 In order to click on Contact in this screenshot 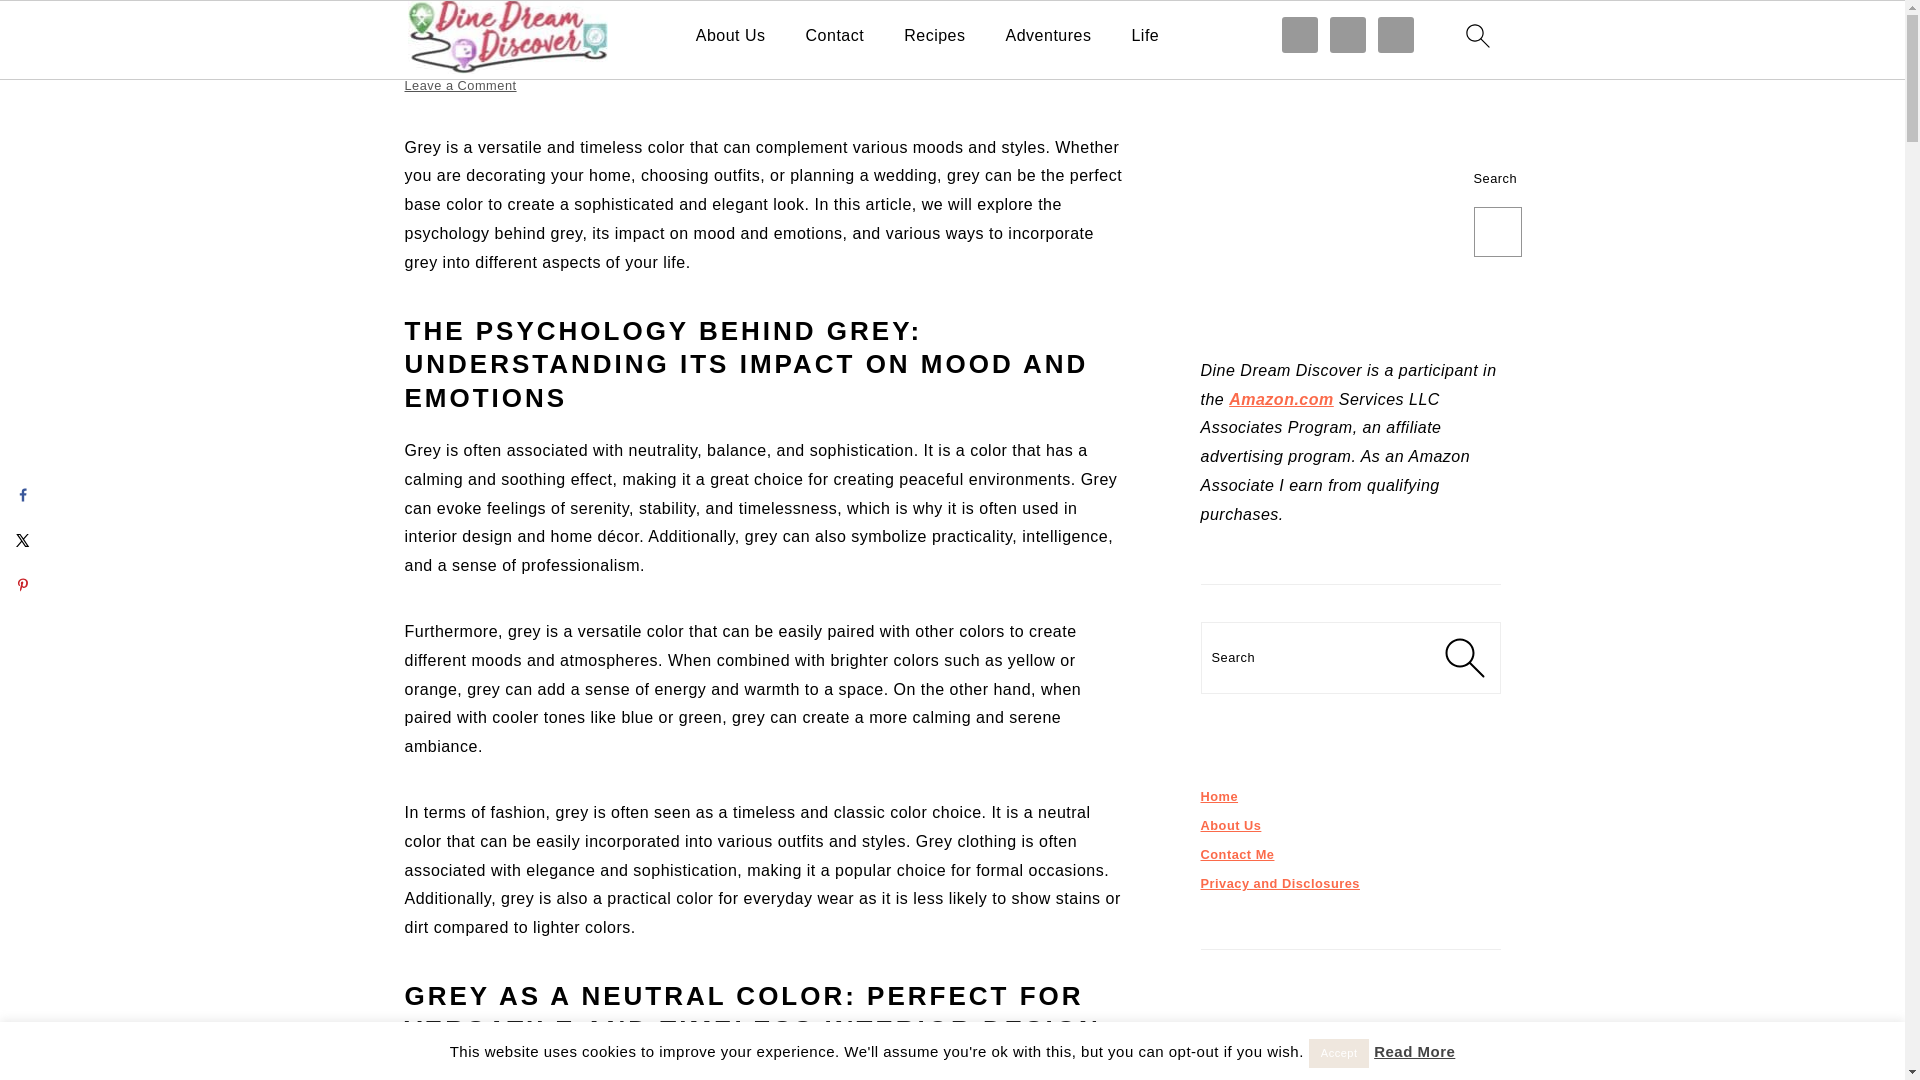, I will do `click(836, 35)`.